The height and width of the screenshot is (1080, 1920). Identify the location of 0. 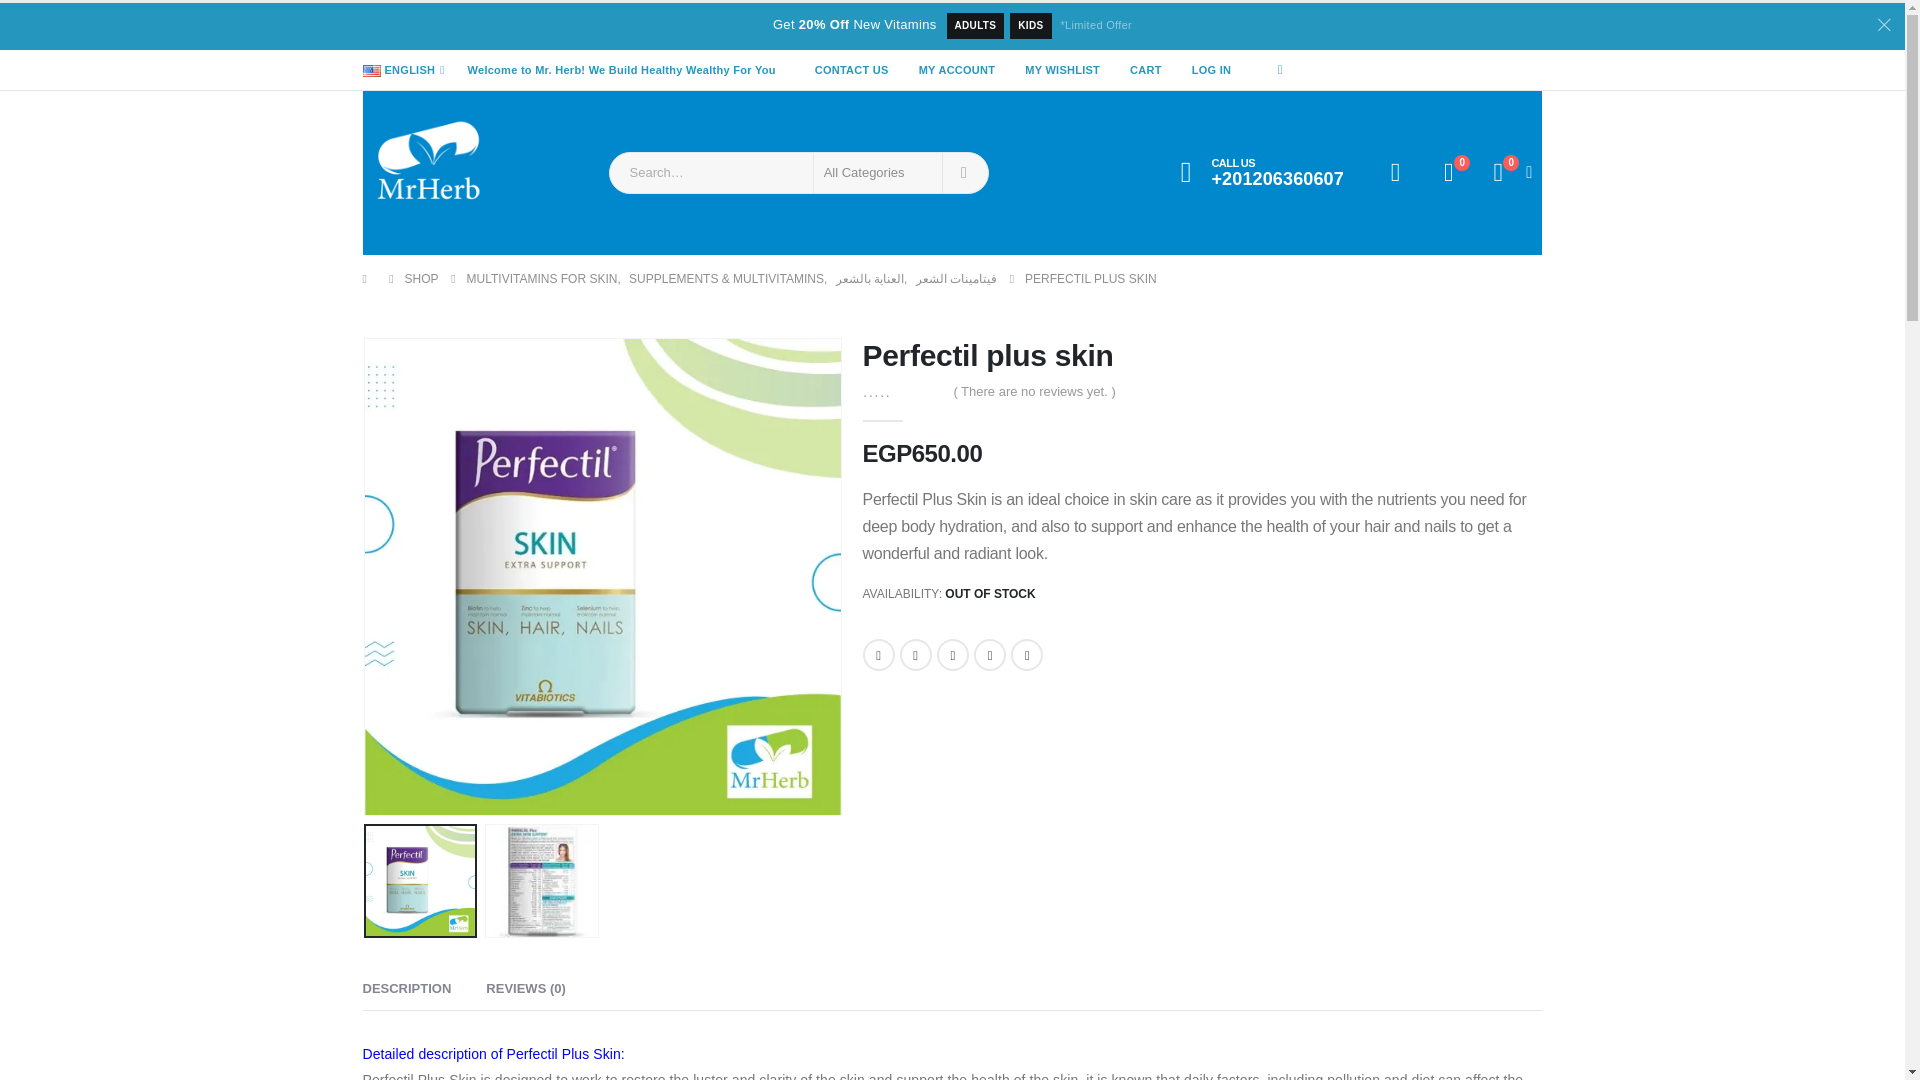
(1448, 172).